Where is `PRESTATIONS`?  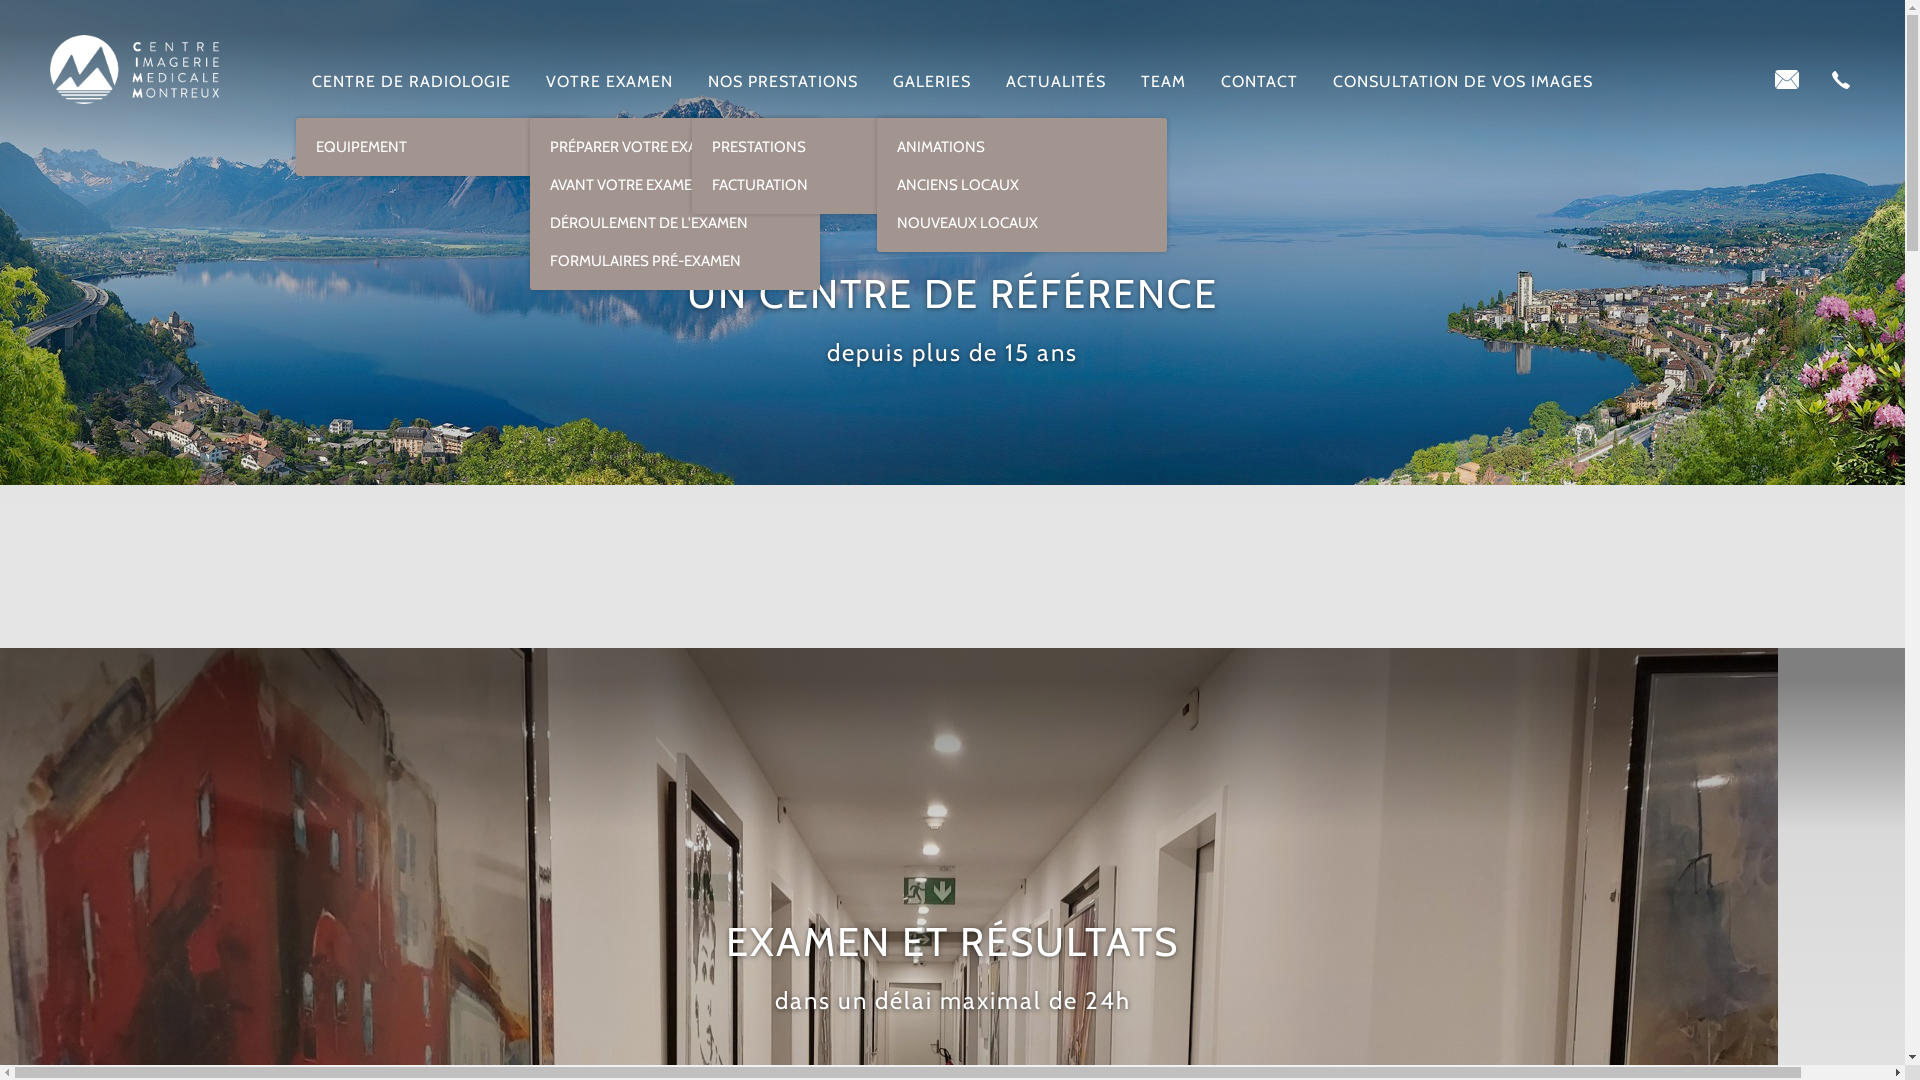 PRESTATIONS is located at coordinates (837, 142).